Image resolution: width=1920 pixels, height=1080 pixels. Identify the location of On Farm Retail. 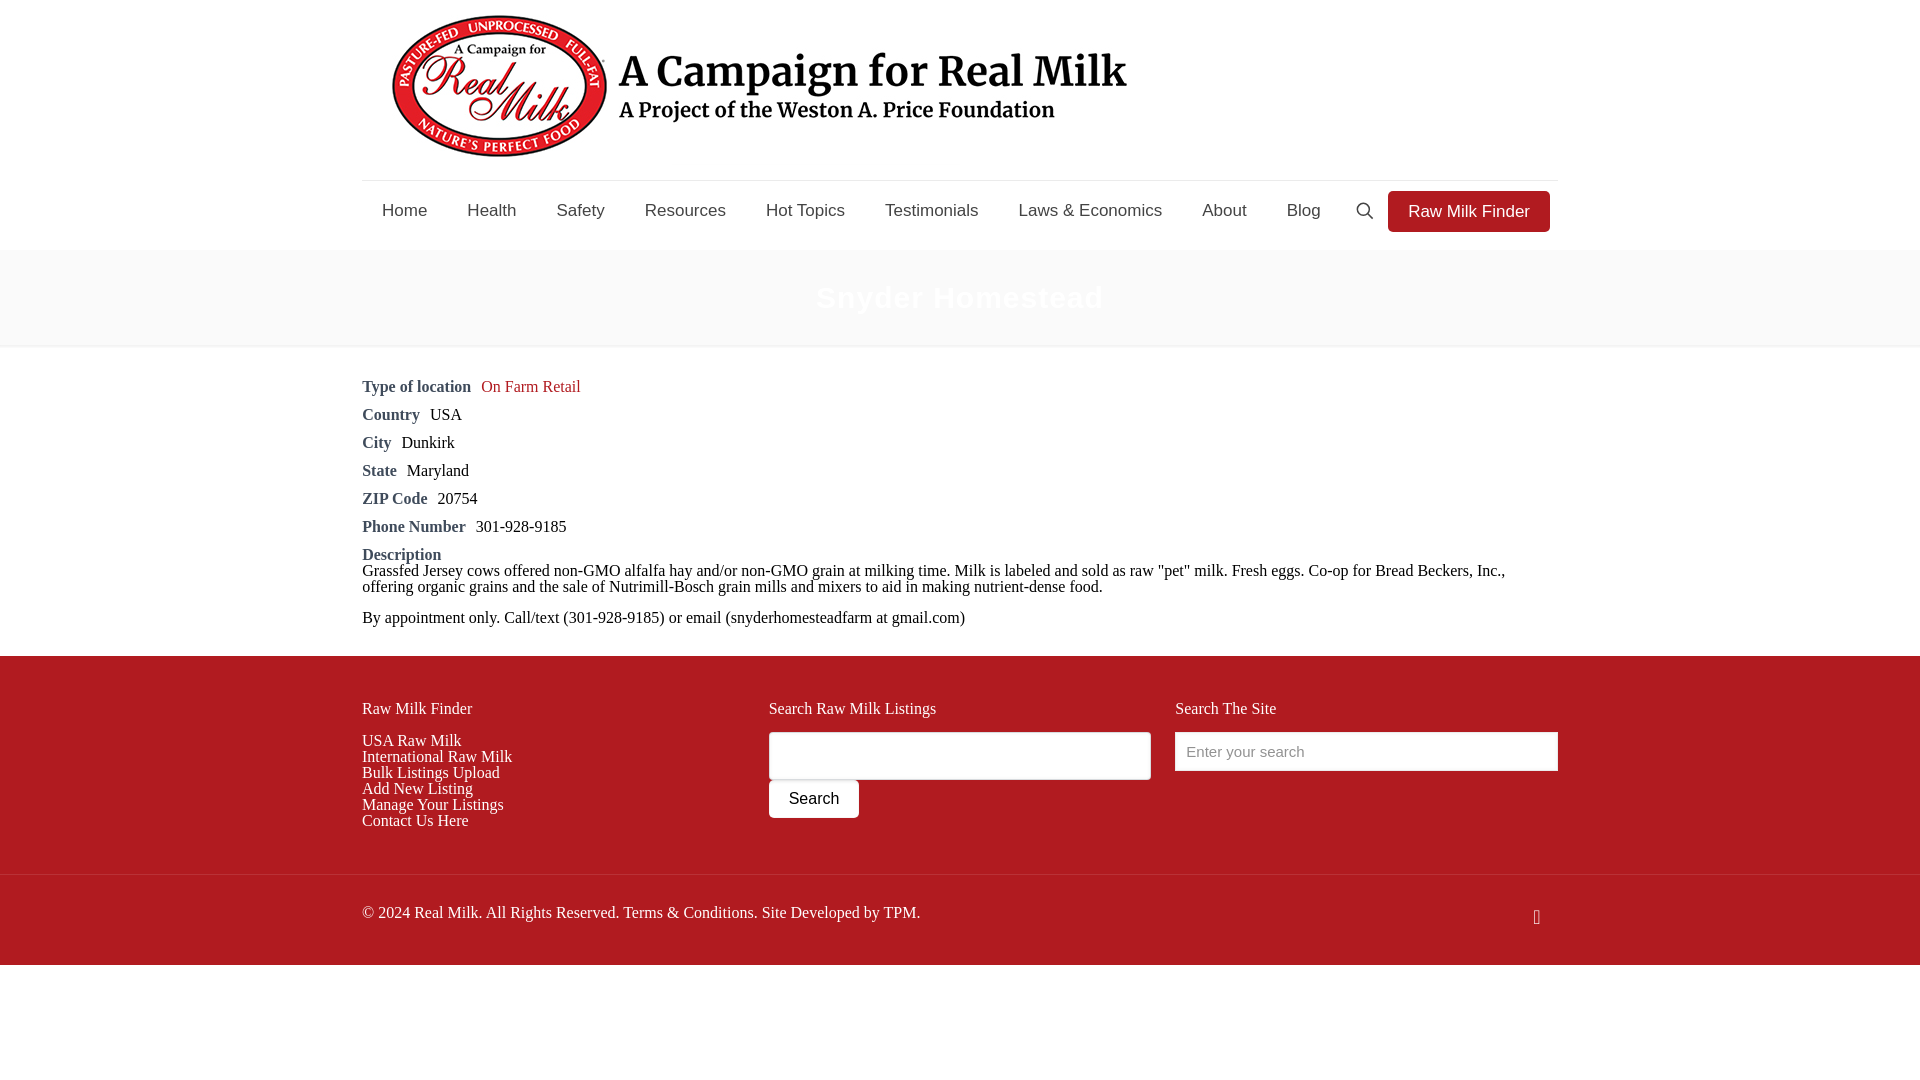
(531, 386).